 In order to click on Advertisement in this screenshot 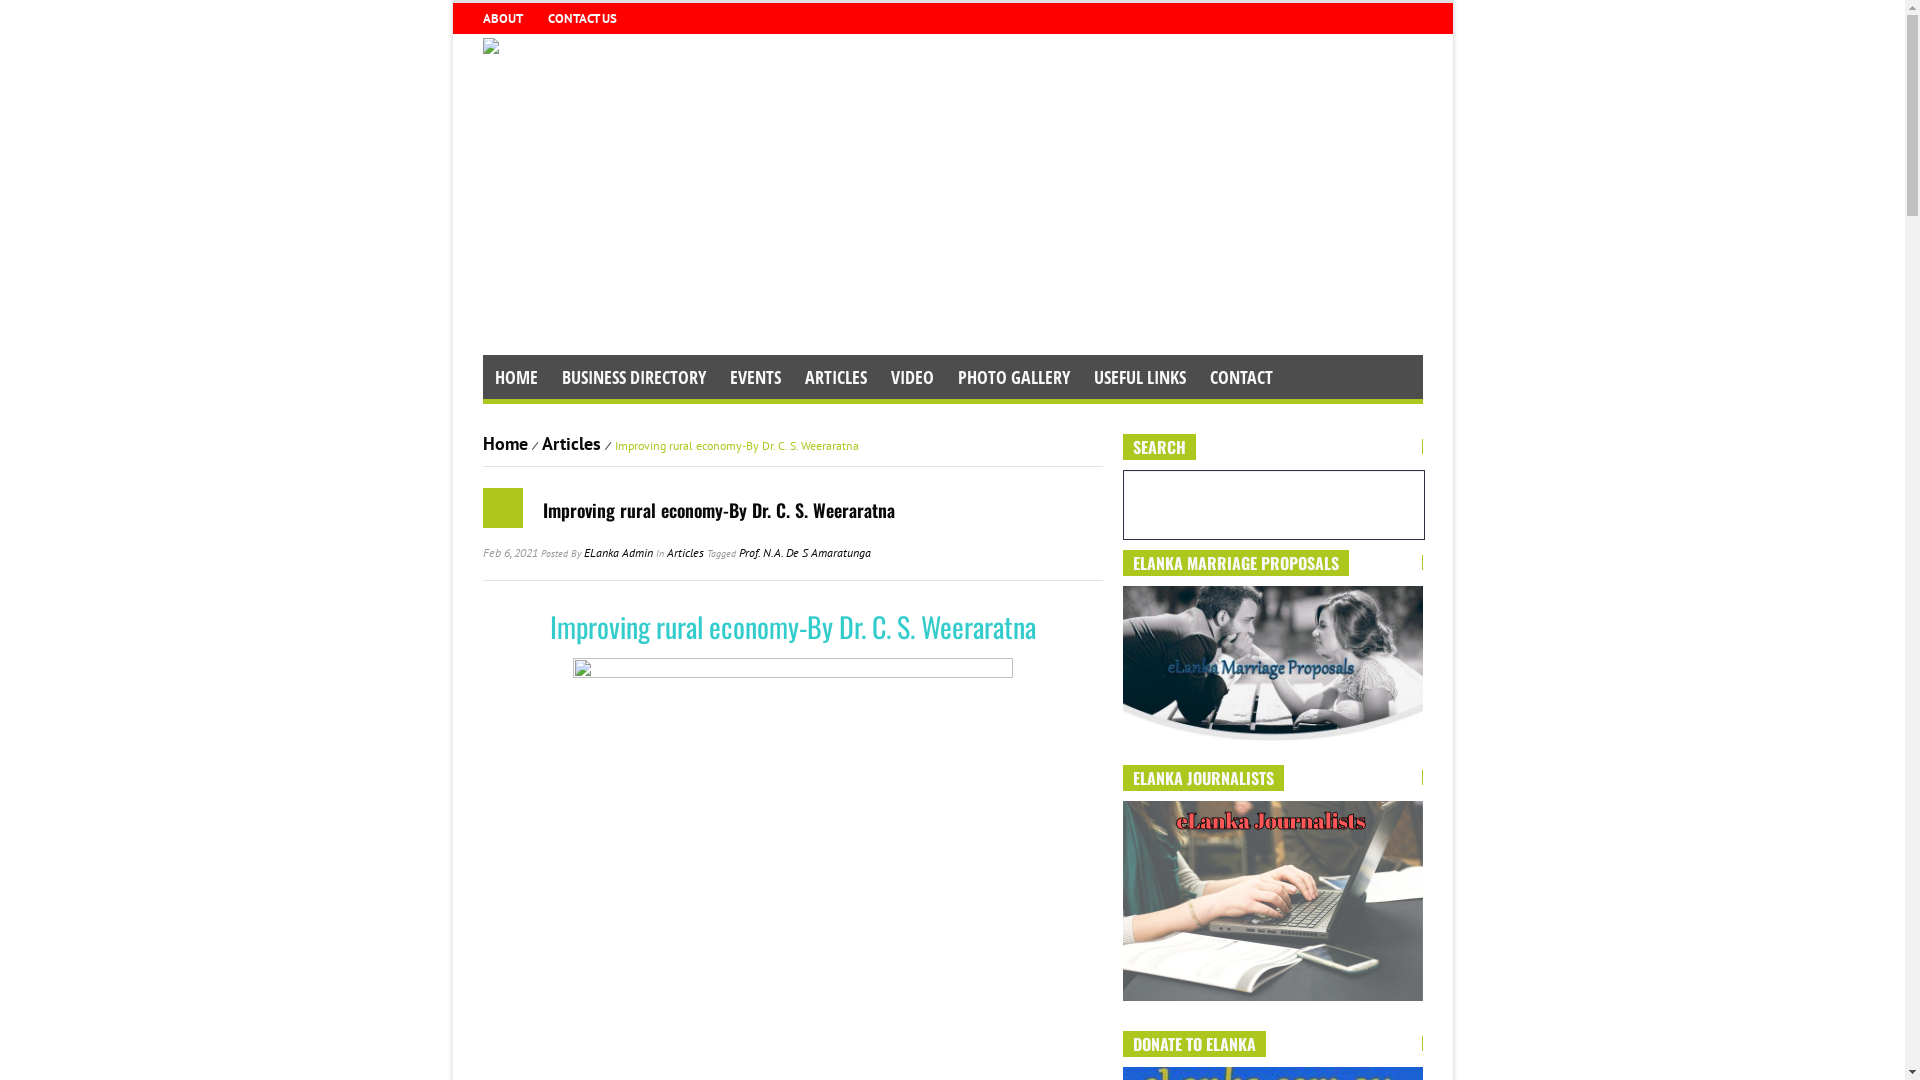, I will do `click(952, 205)`.